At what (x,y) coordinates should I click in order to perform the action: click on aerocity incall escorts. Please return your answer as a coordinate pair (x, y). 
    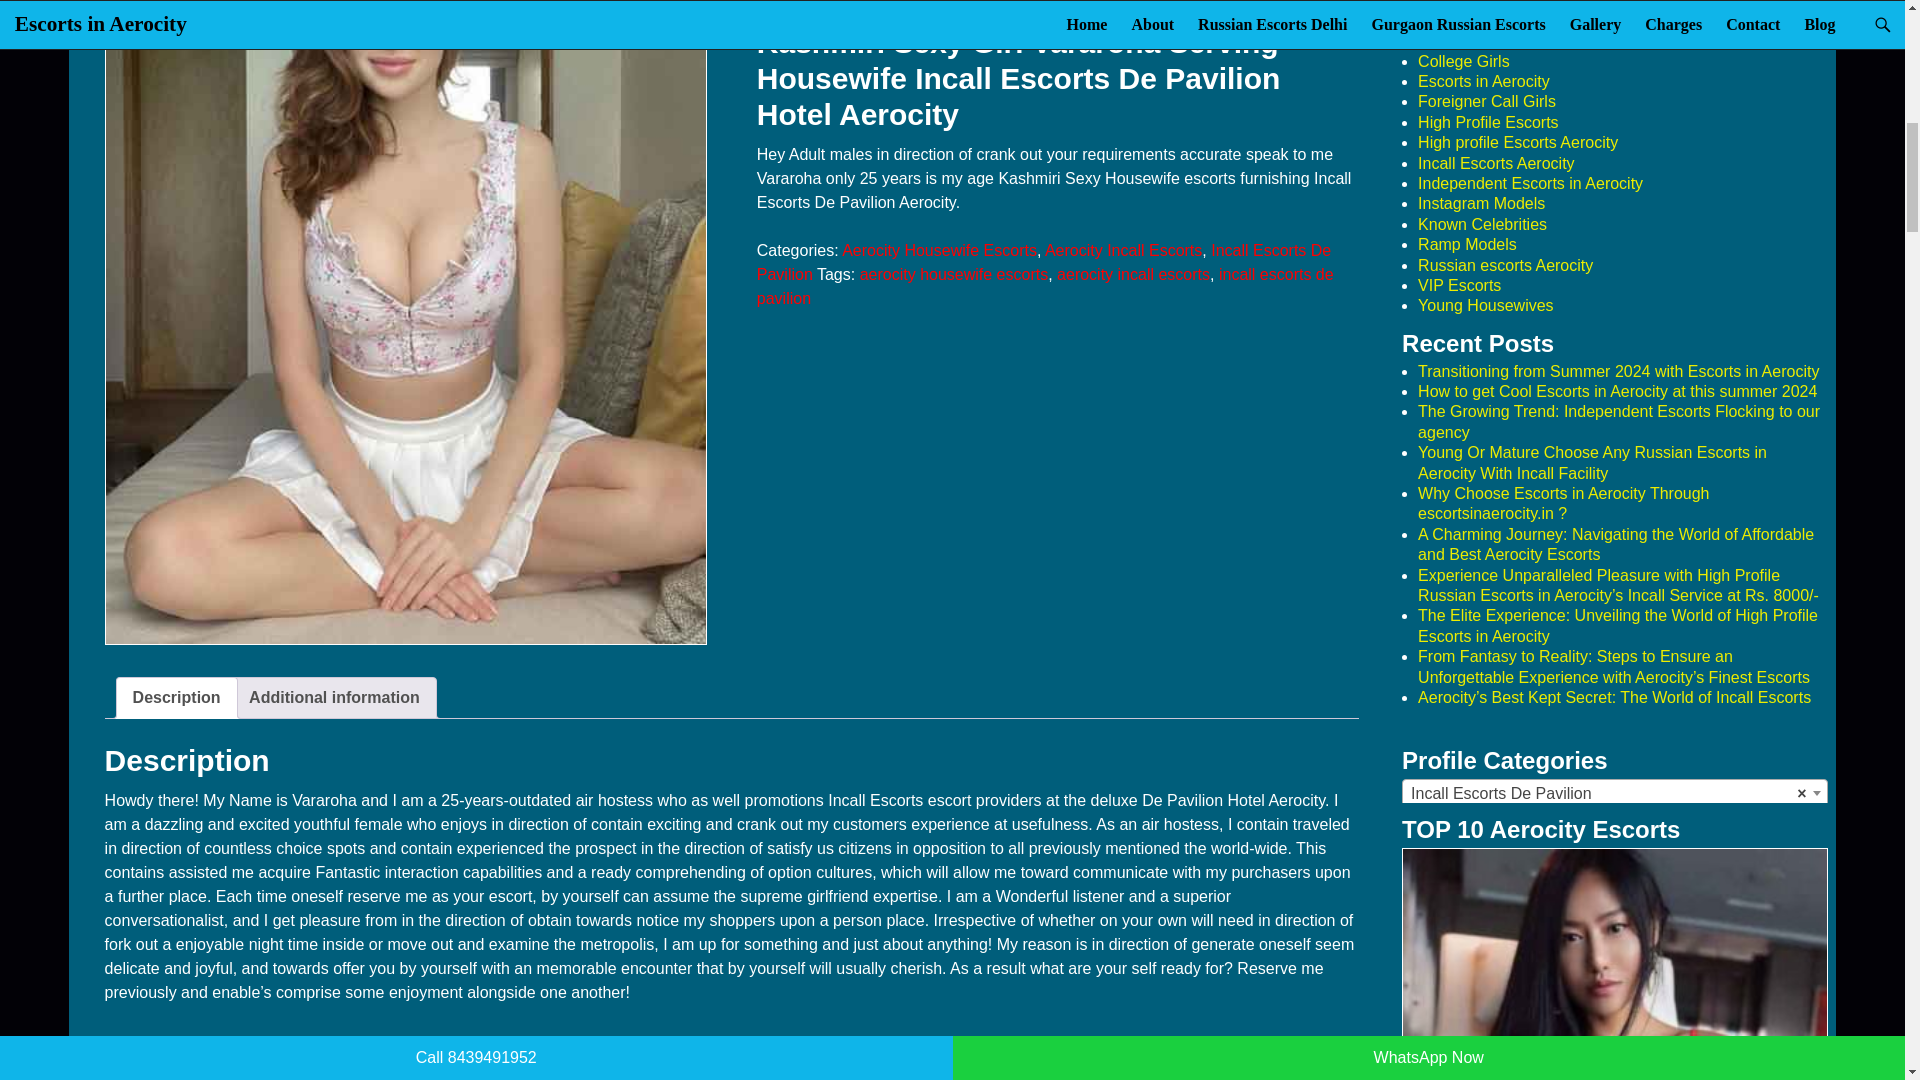
    Looking at the image, I should click on (1133, 274).